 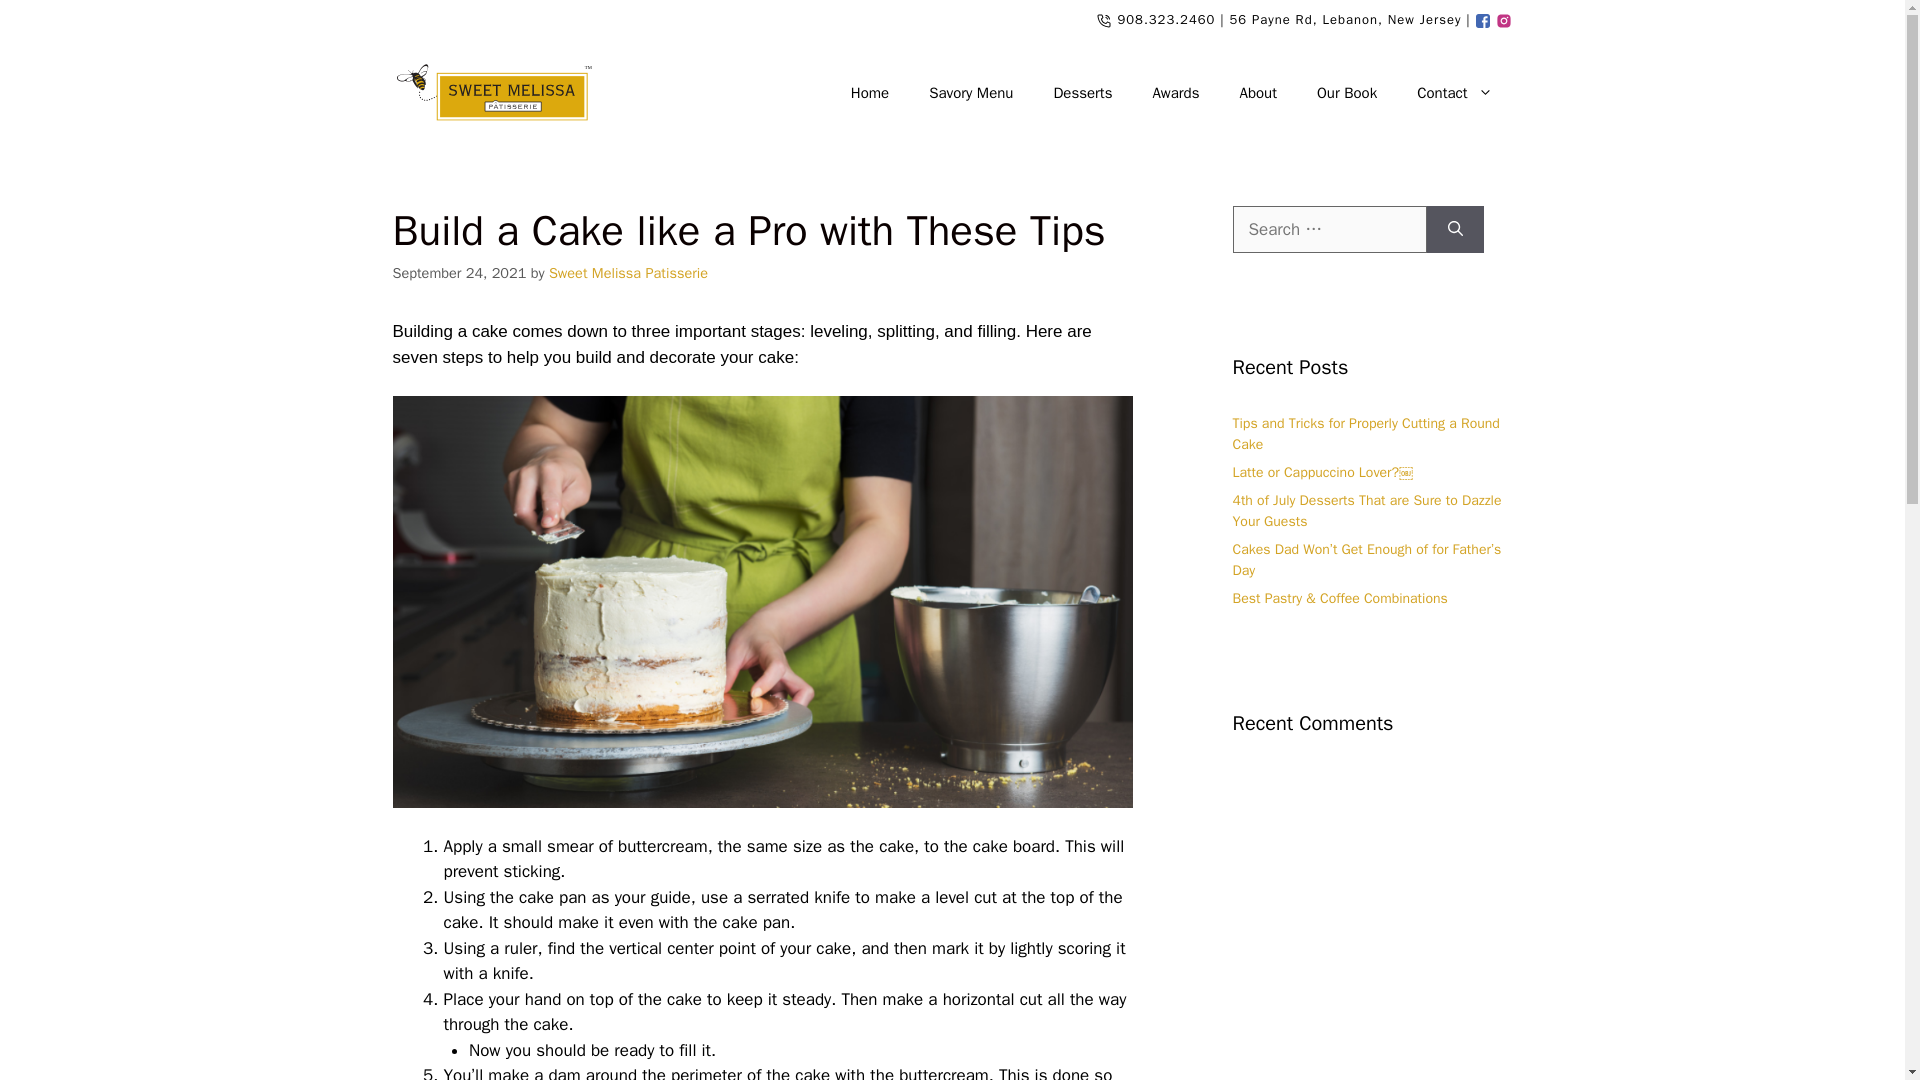 I want to click on Best Bakery in NJ, so click(x=1176, y=92).